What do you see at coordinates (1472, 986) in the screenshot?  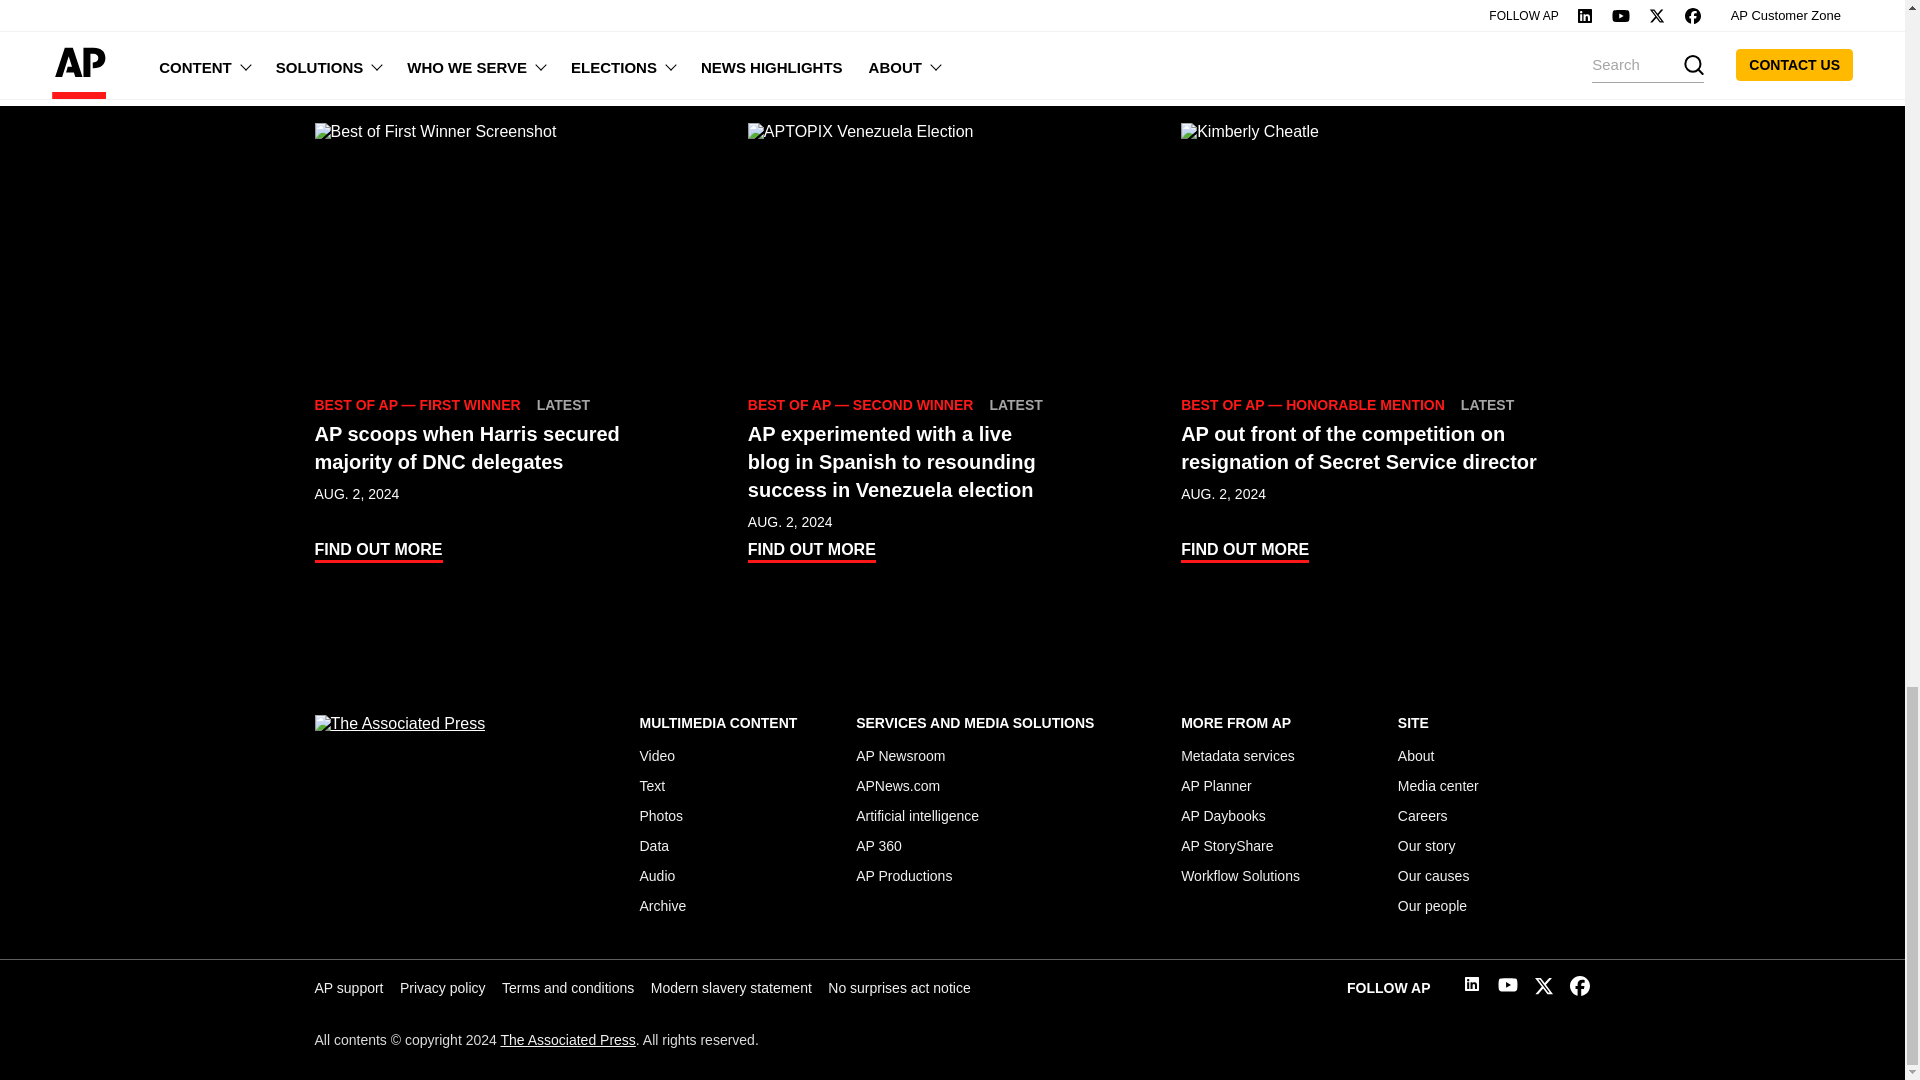 I see `Linkedin` at bounding box center [1472, 986].